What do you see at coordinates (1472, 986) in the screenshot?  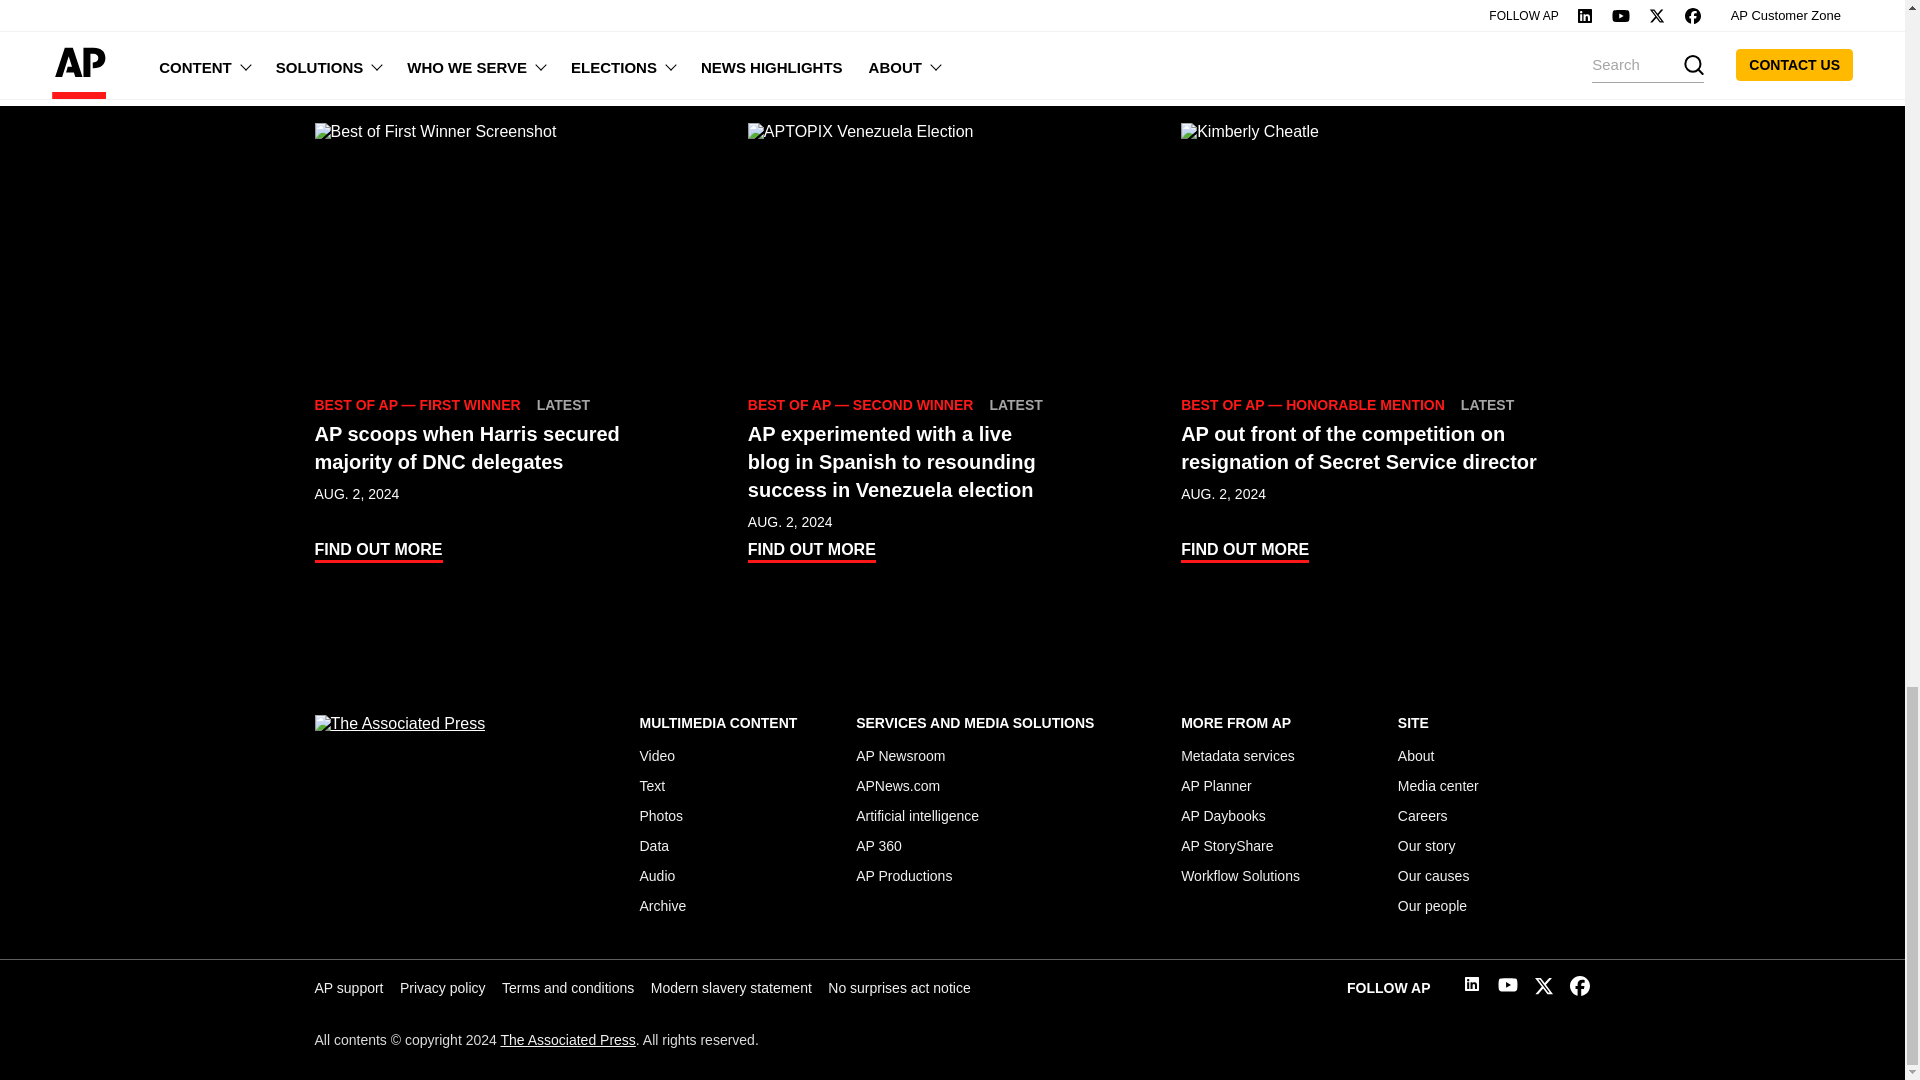 I see `Linkedin` at bounding box center [1472, 986].